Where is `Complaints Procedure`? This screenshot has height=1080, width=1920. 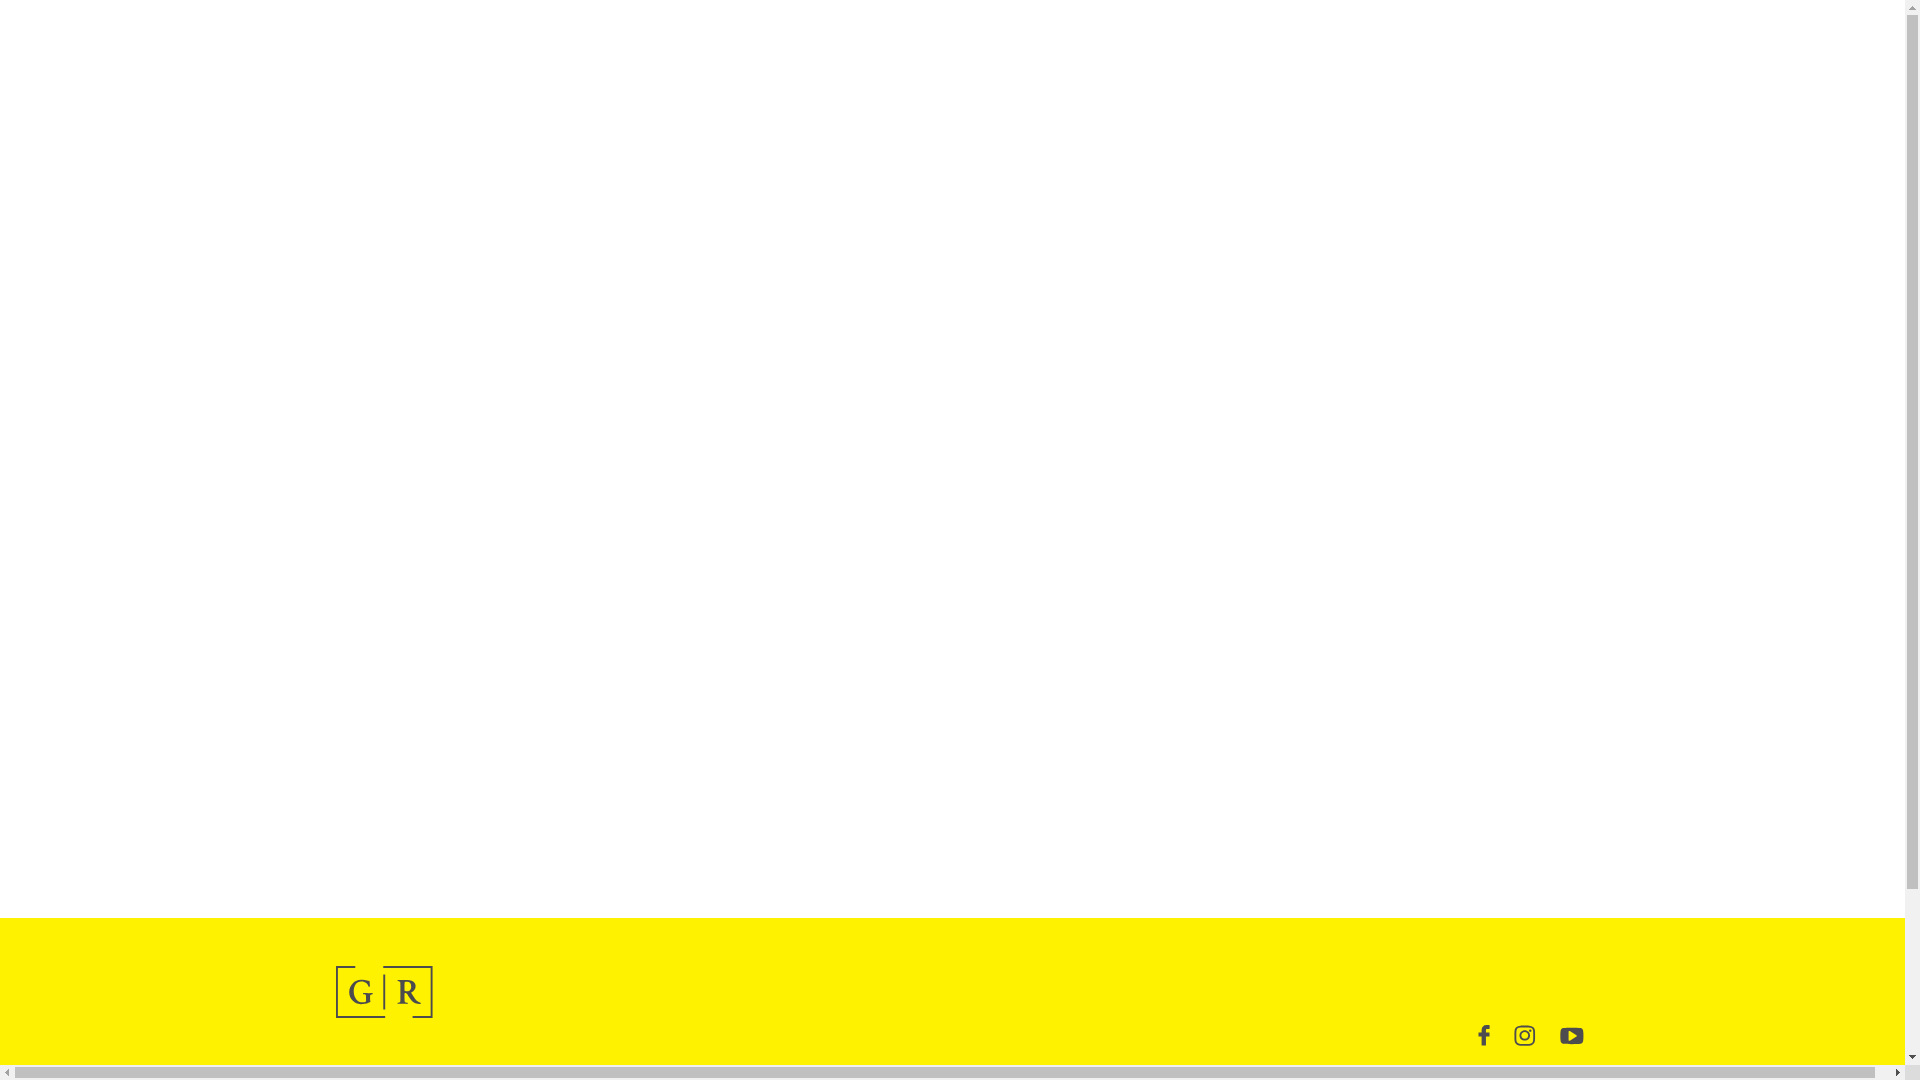 Complaints Procedure is located at coordinates (1277, 1075).